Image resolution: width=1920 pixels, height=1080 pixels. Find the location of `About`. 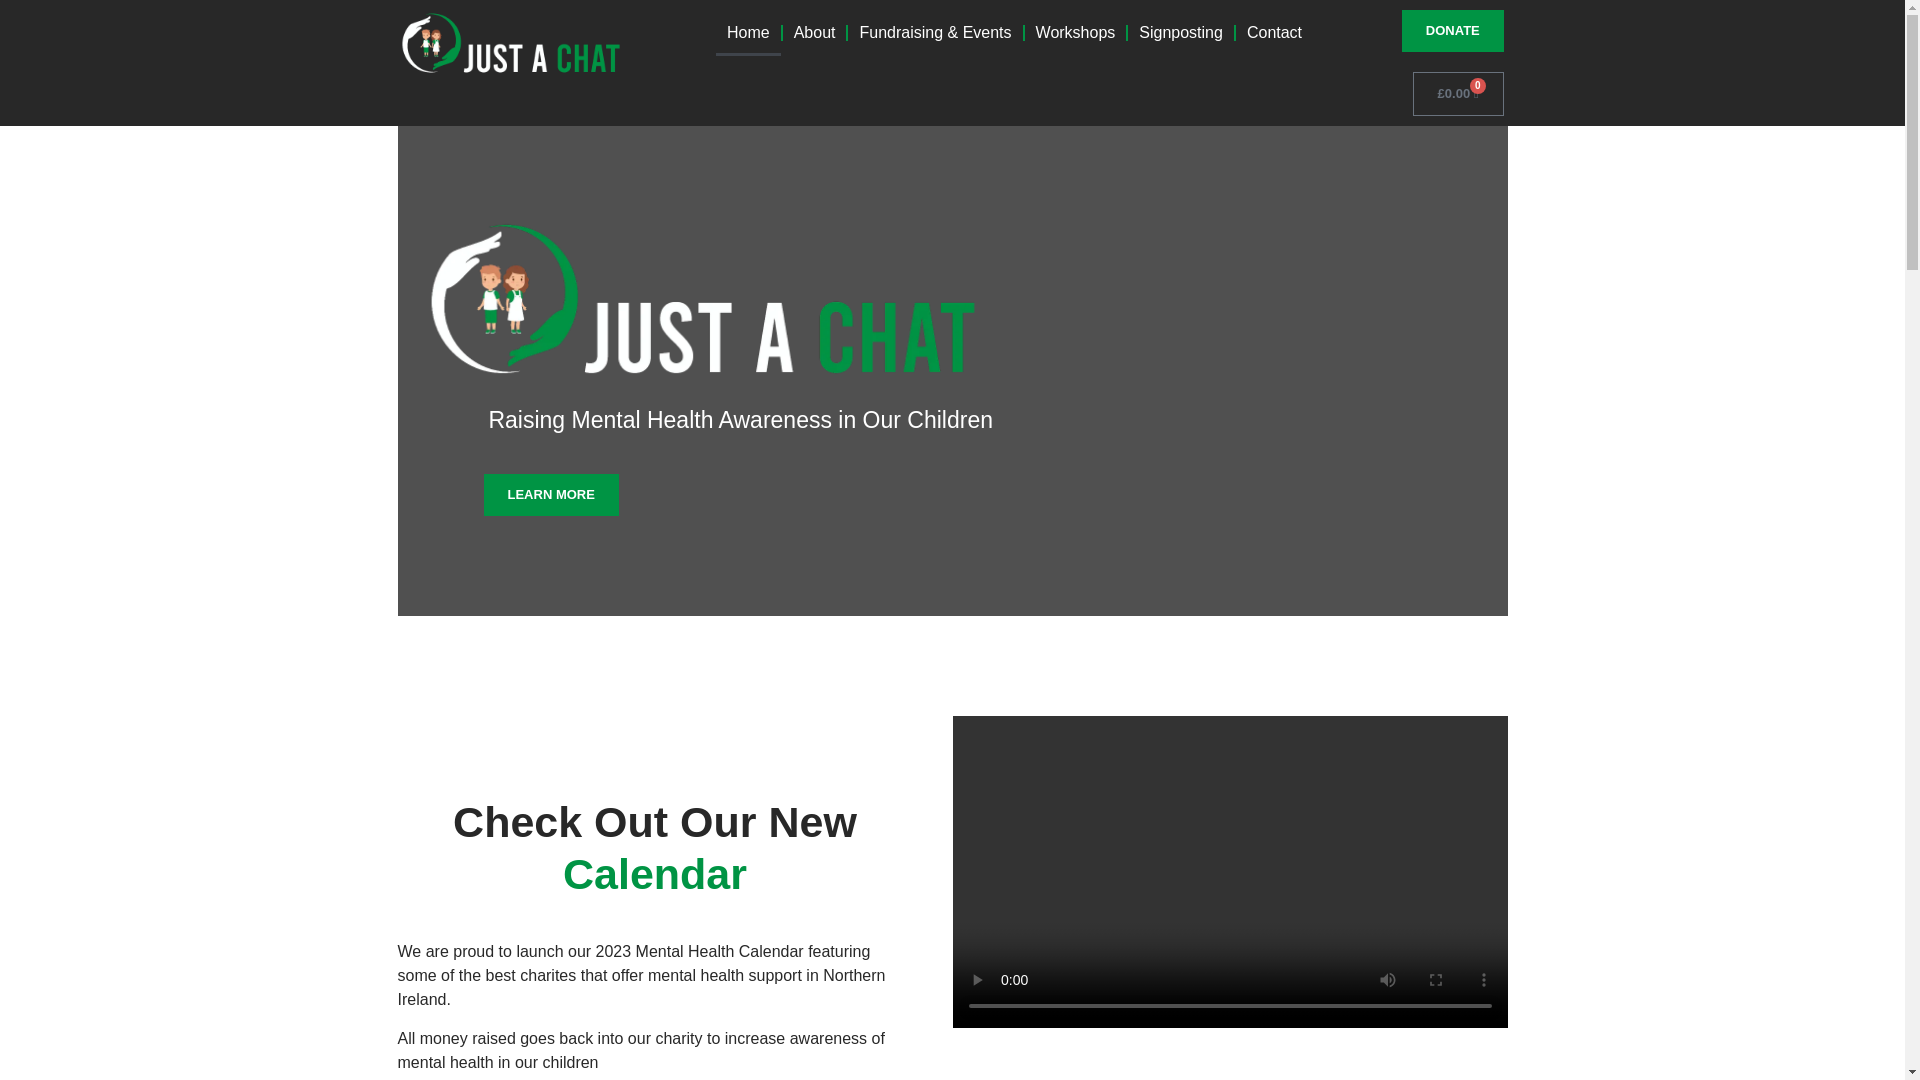

About is located at coordinates (814, 32).